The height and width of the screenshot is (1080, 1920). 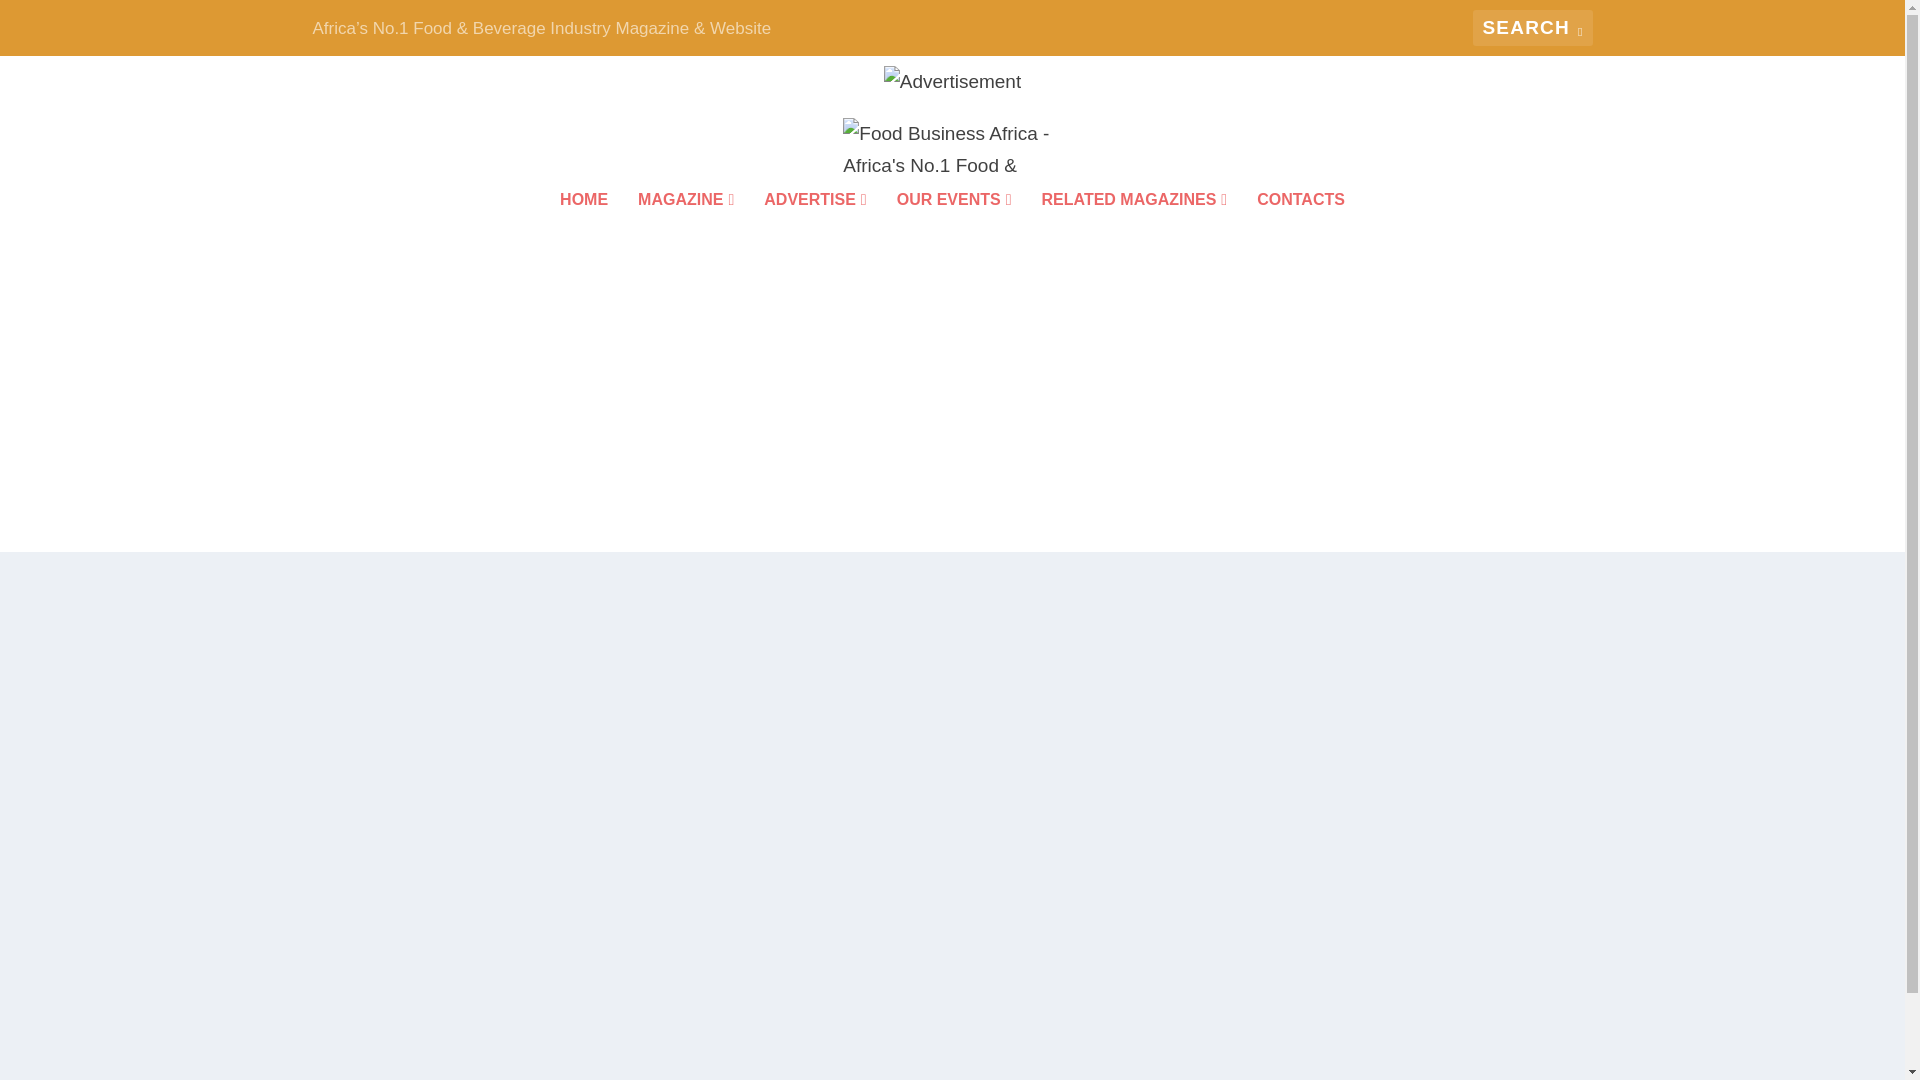 I want to click on ADVERTISE, so click(x=814, y=227).